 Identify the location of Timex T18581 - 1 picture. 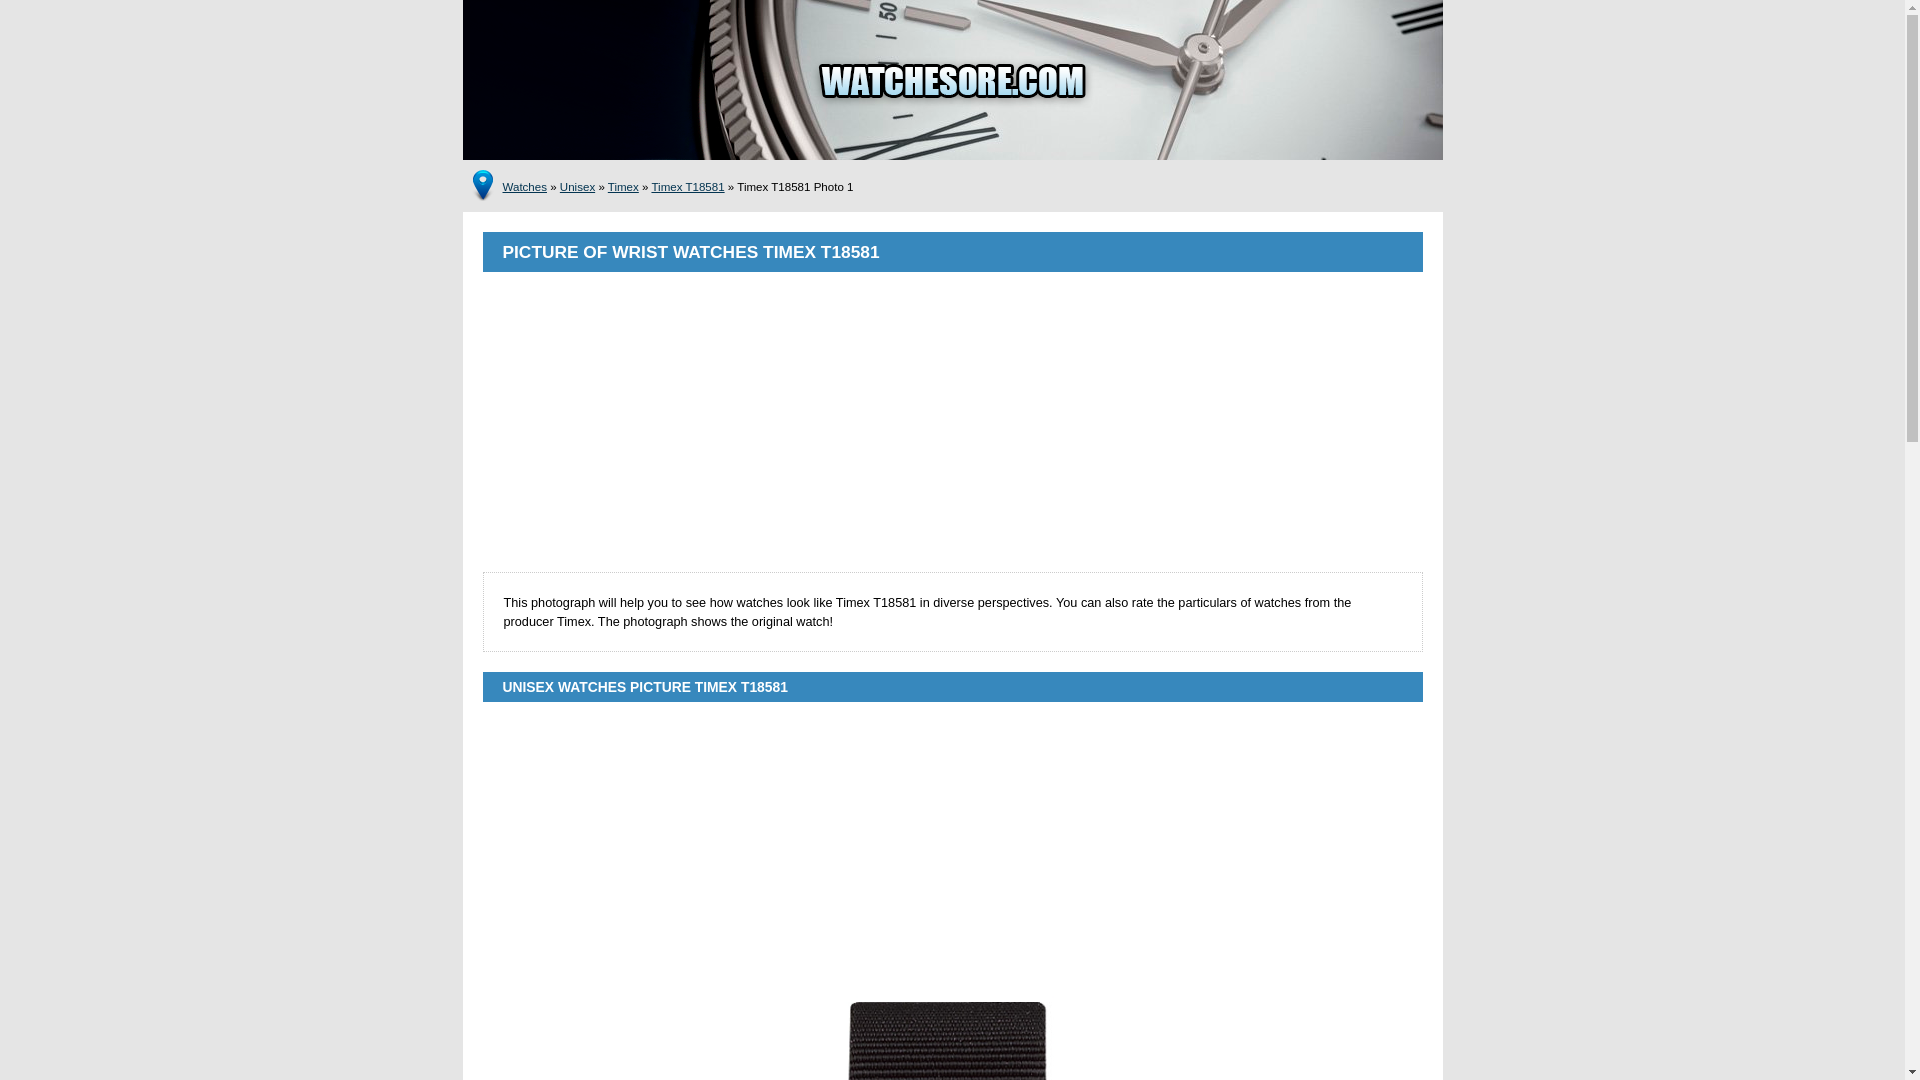
(952, 1036).